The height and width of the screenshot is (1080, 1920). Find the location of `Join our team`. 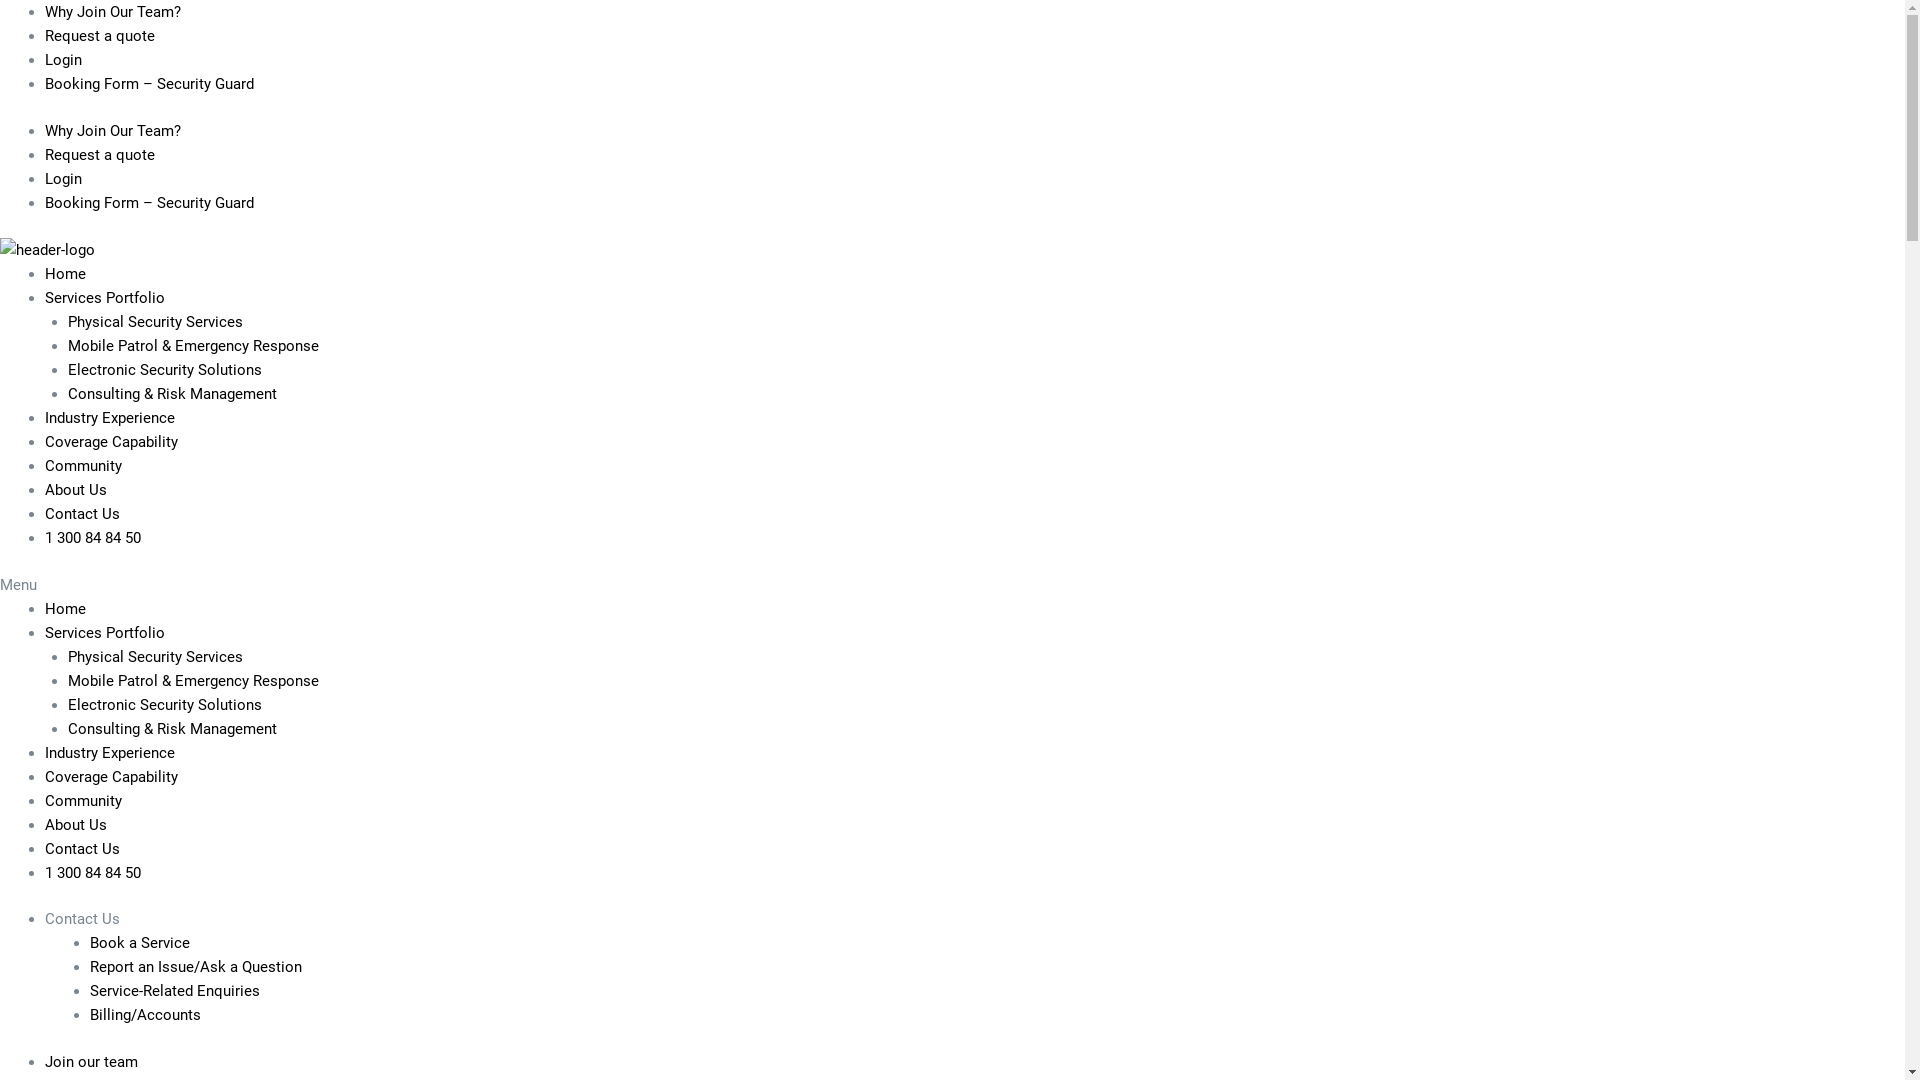

Join our team is located at coordinates (92, 1062).